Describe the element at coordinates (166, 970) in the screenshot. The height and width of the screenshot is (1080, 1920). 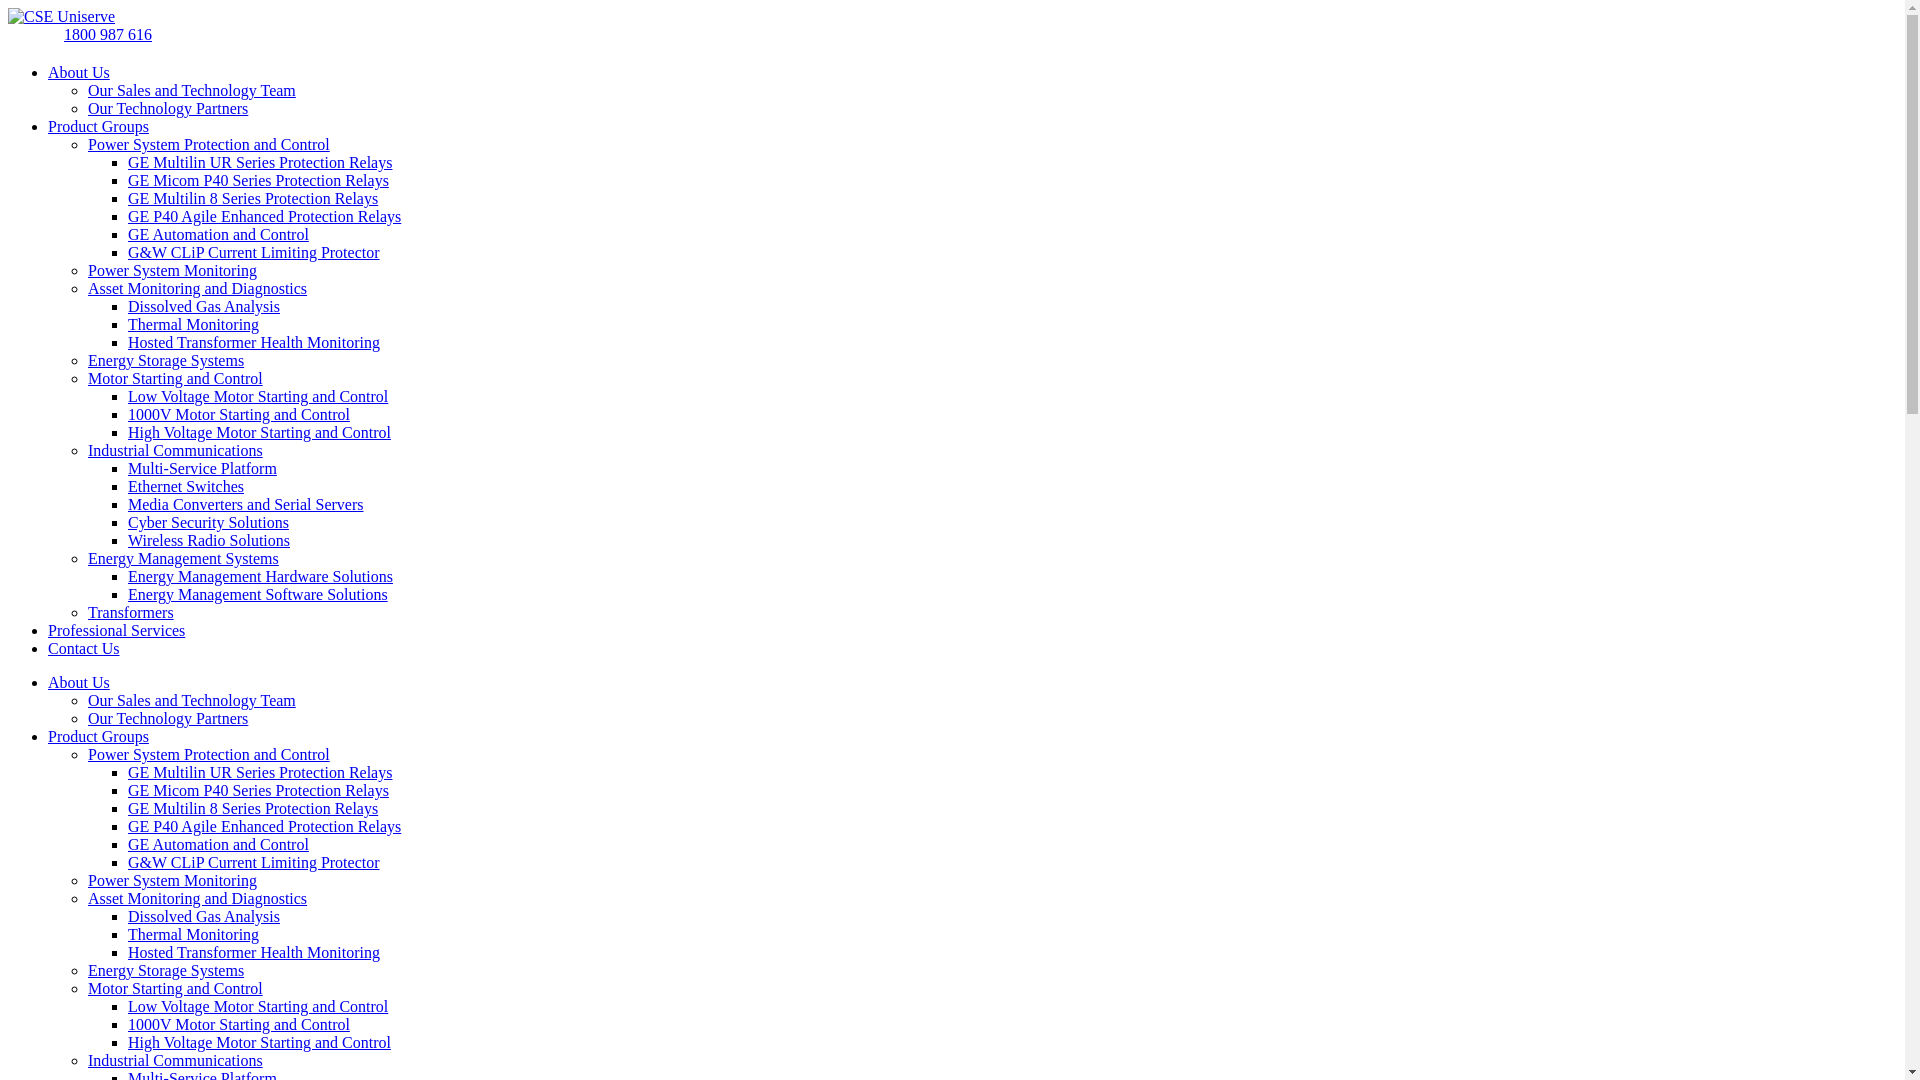
I see `Energy Storage Systems` at that location.